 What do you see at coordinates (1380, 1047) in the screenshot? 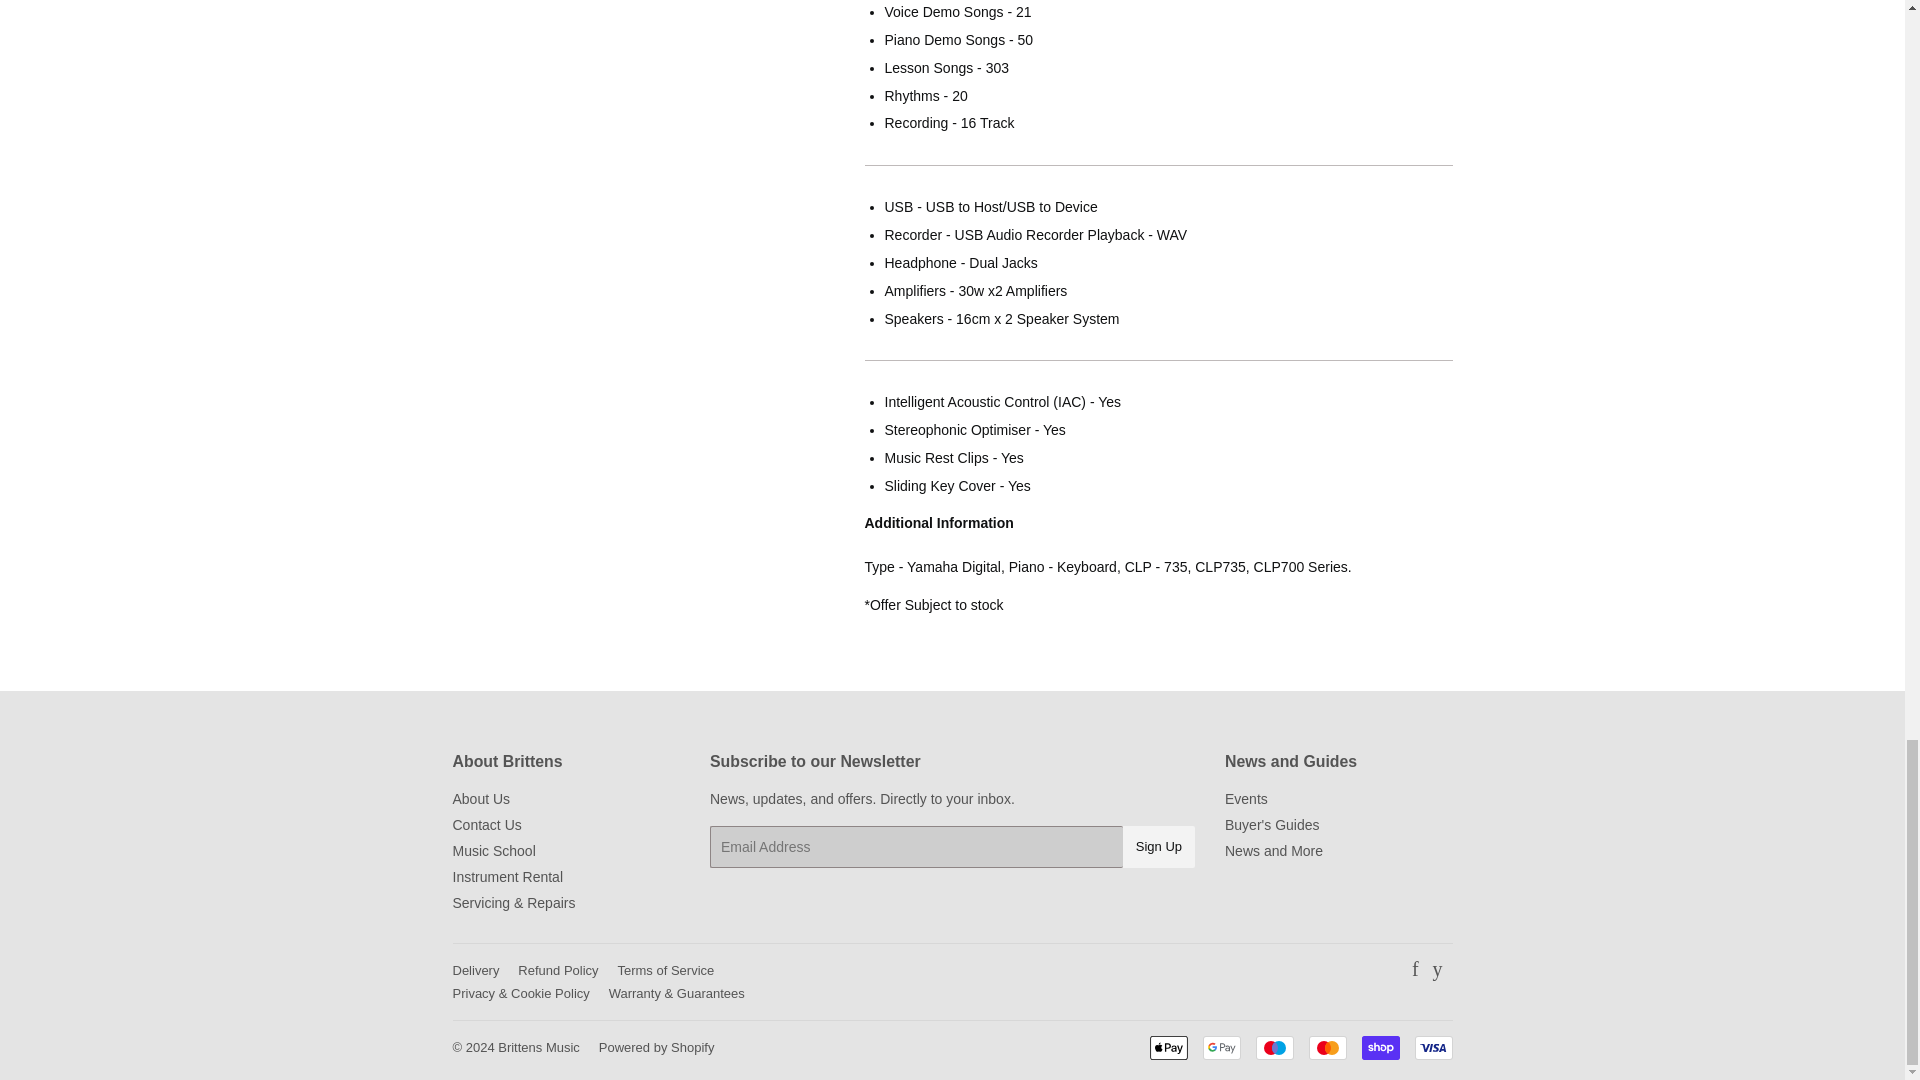
I see `Shop Pay` at bounding box center [1380, 1047].